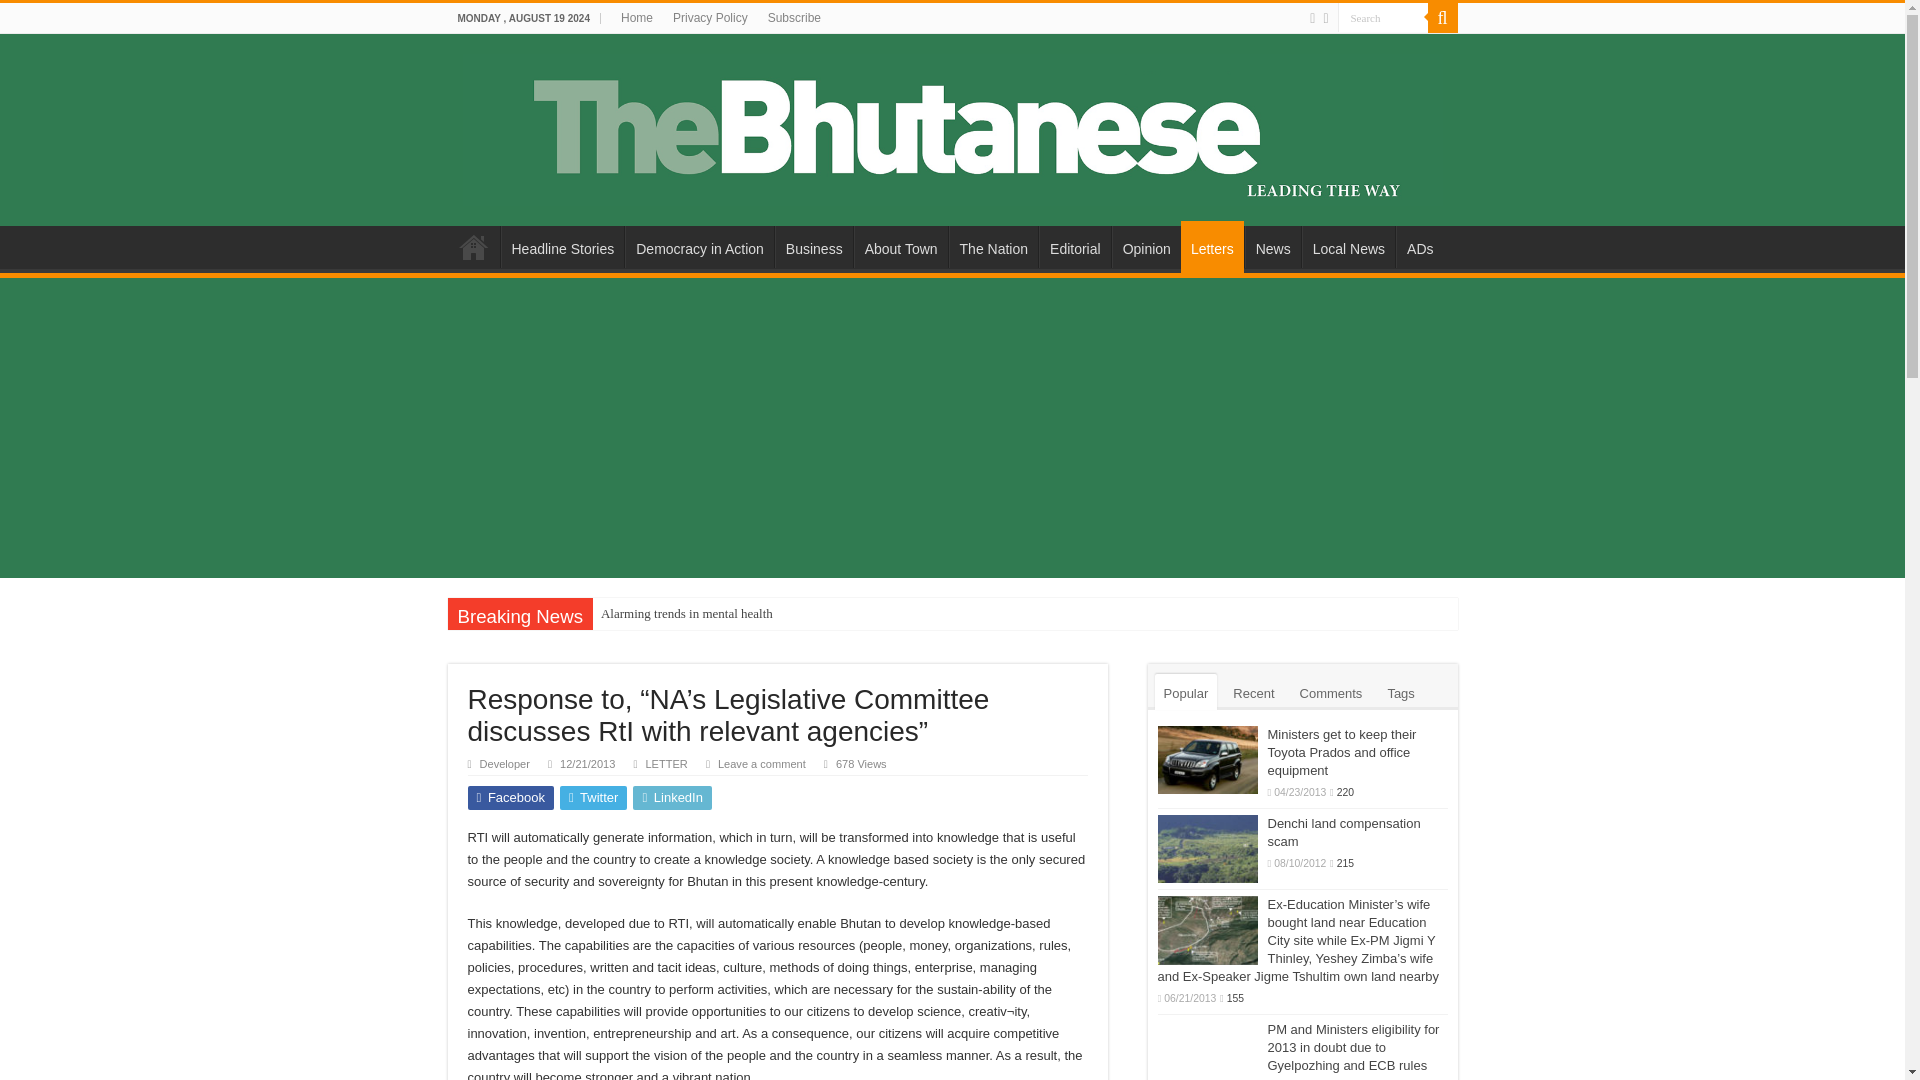 Image resolution: width=1920 pixels, height=1080 pixels. Describe the element at coordinates (1419, 246) in the screenshot. I see `ADs` at that location.